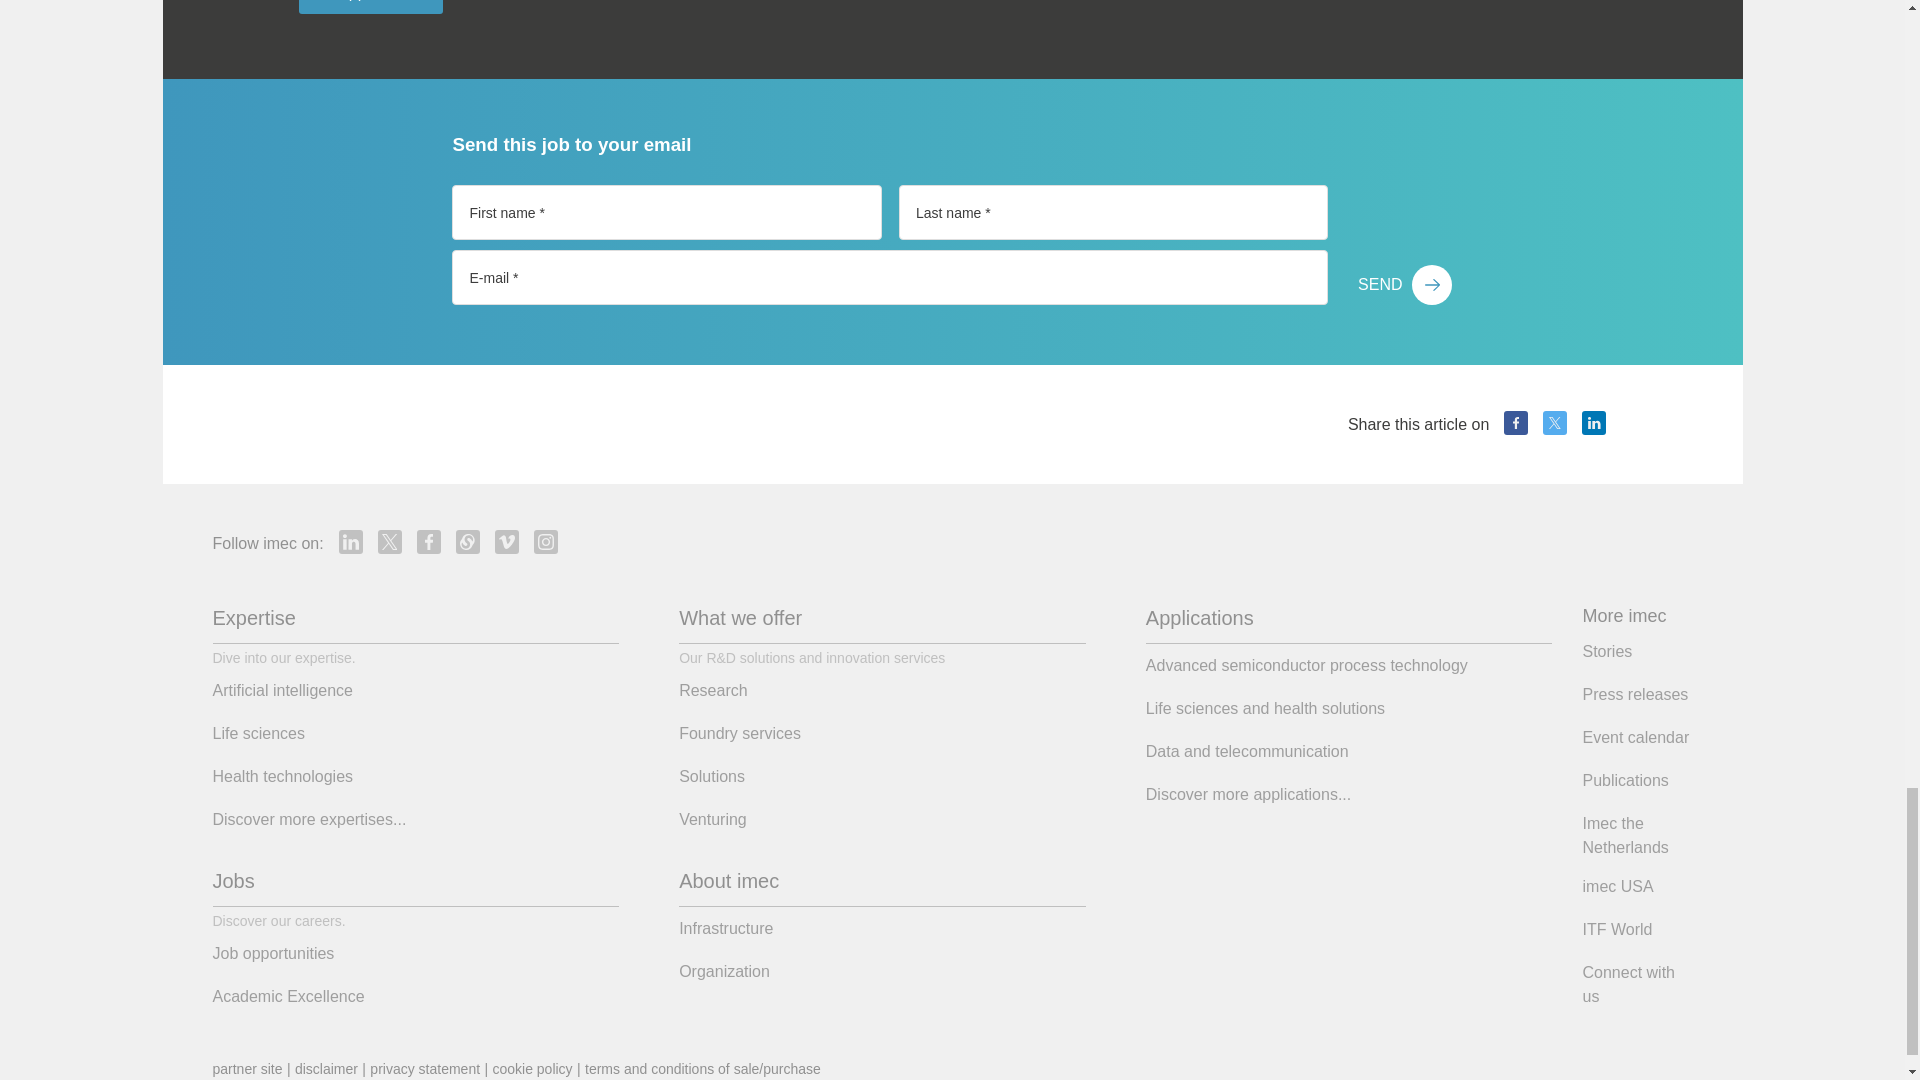 This screenshot has width=1920, height=1080. What do you see at coordinates (371, 7) in the screenshot?
I see `Job opportunities` at bounding box center [371, 7].